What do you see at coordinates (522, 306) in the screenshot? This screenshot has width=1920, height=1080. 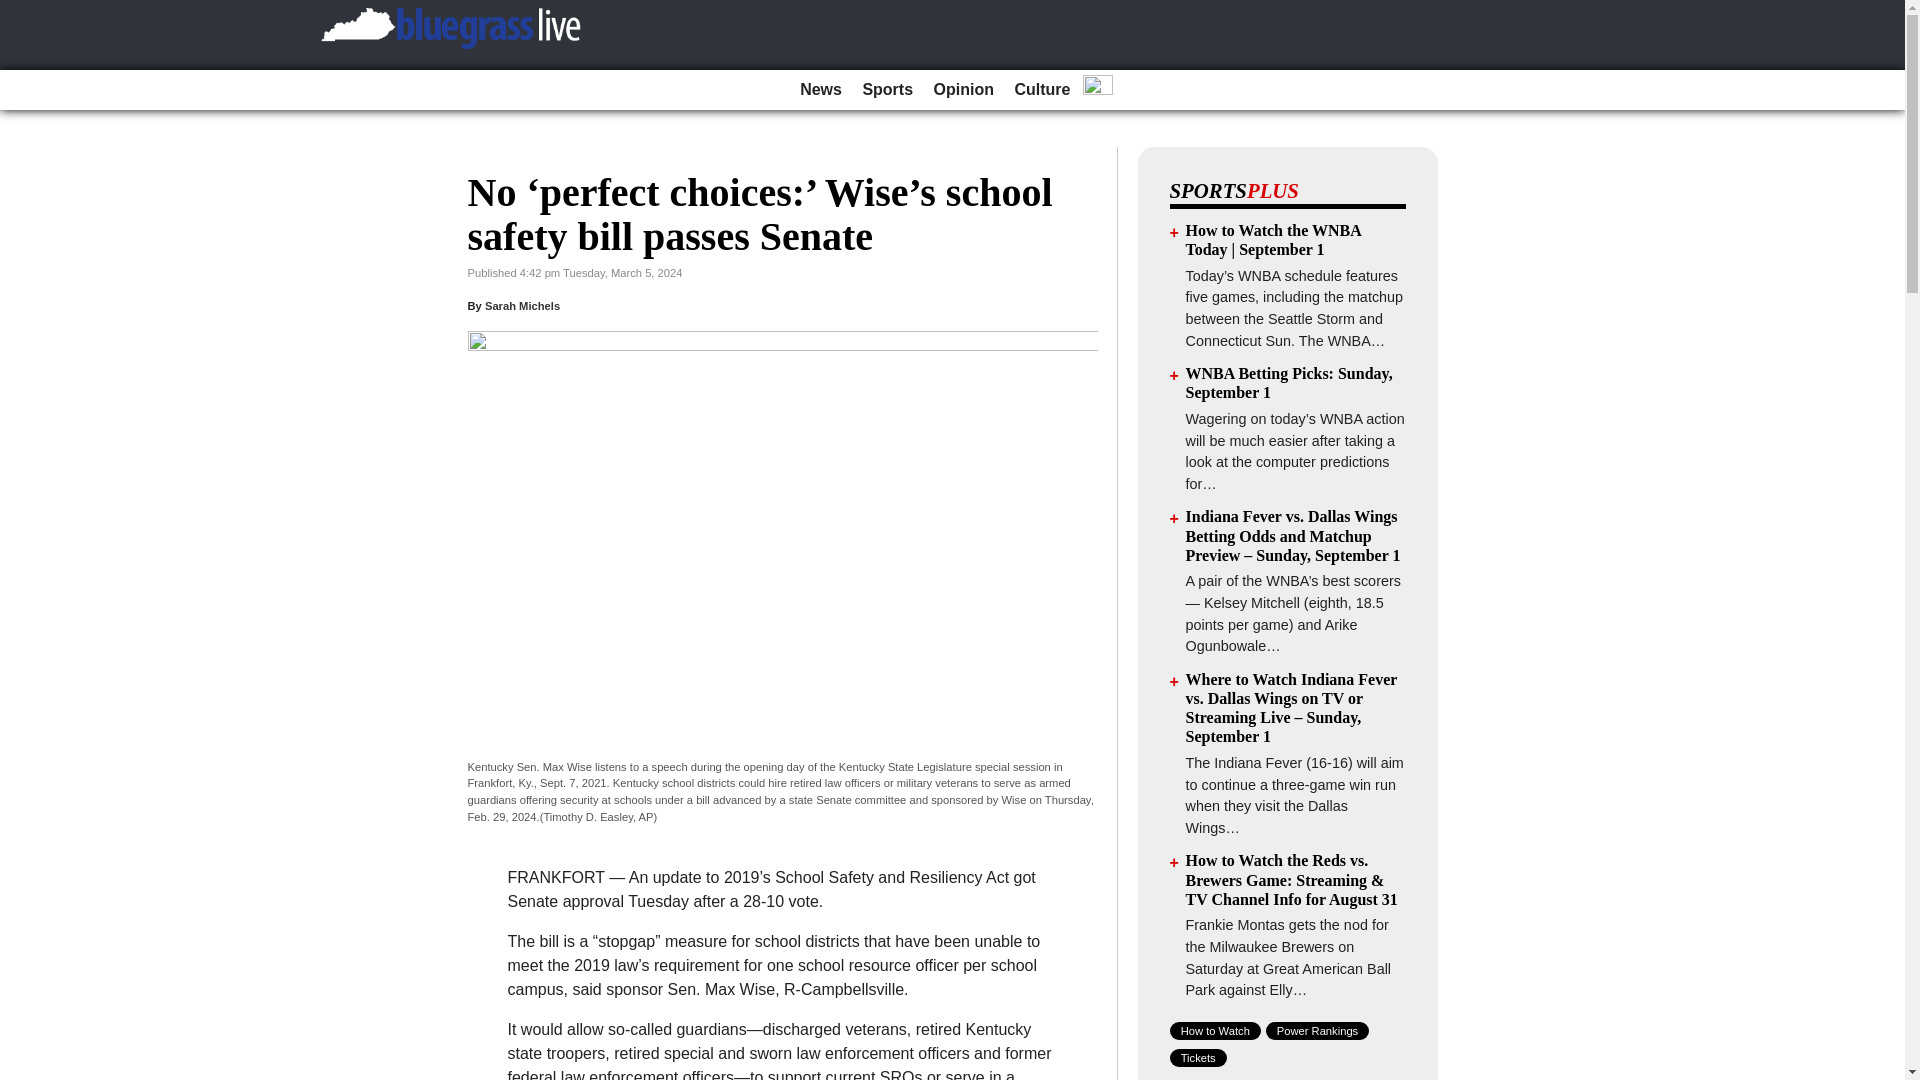 I see `Sarah Michels` at bounding box center [522, 306].